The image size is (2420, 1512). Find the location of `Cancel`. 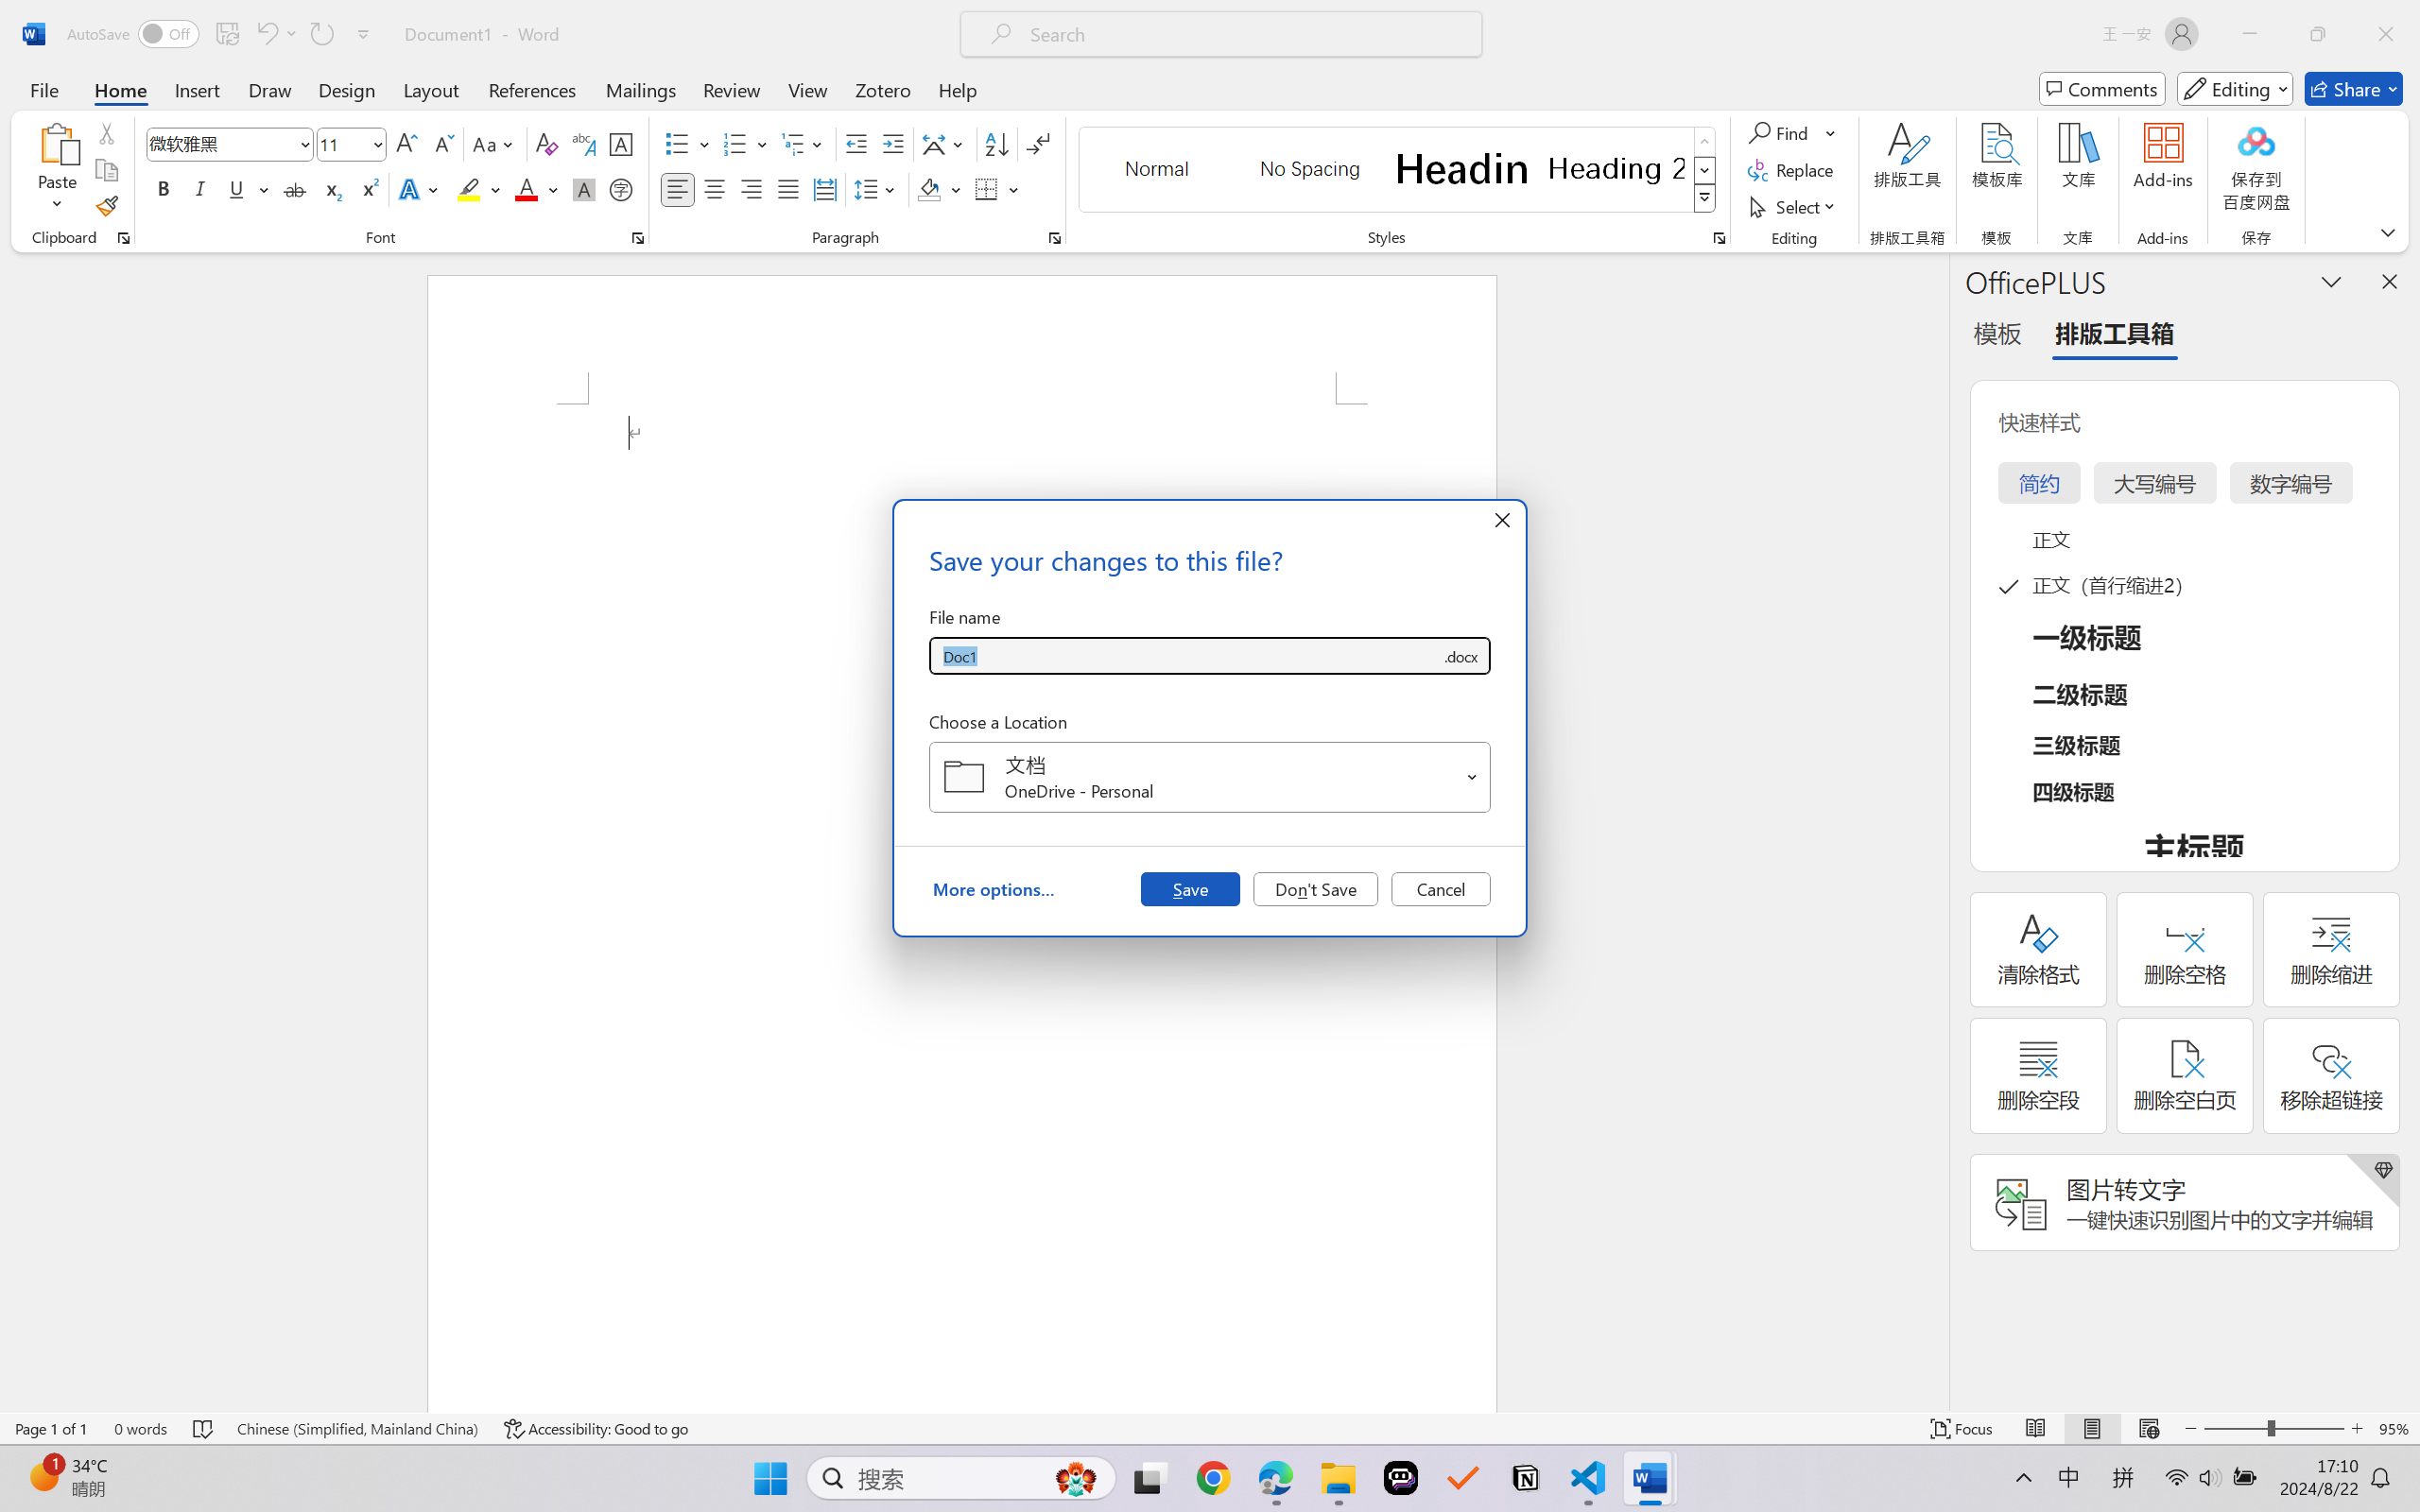

Cancel is located at coordinates (1441, 888).